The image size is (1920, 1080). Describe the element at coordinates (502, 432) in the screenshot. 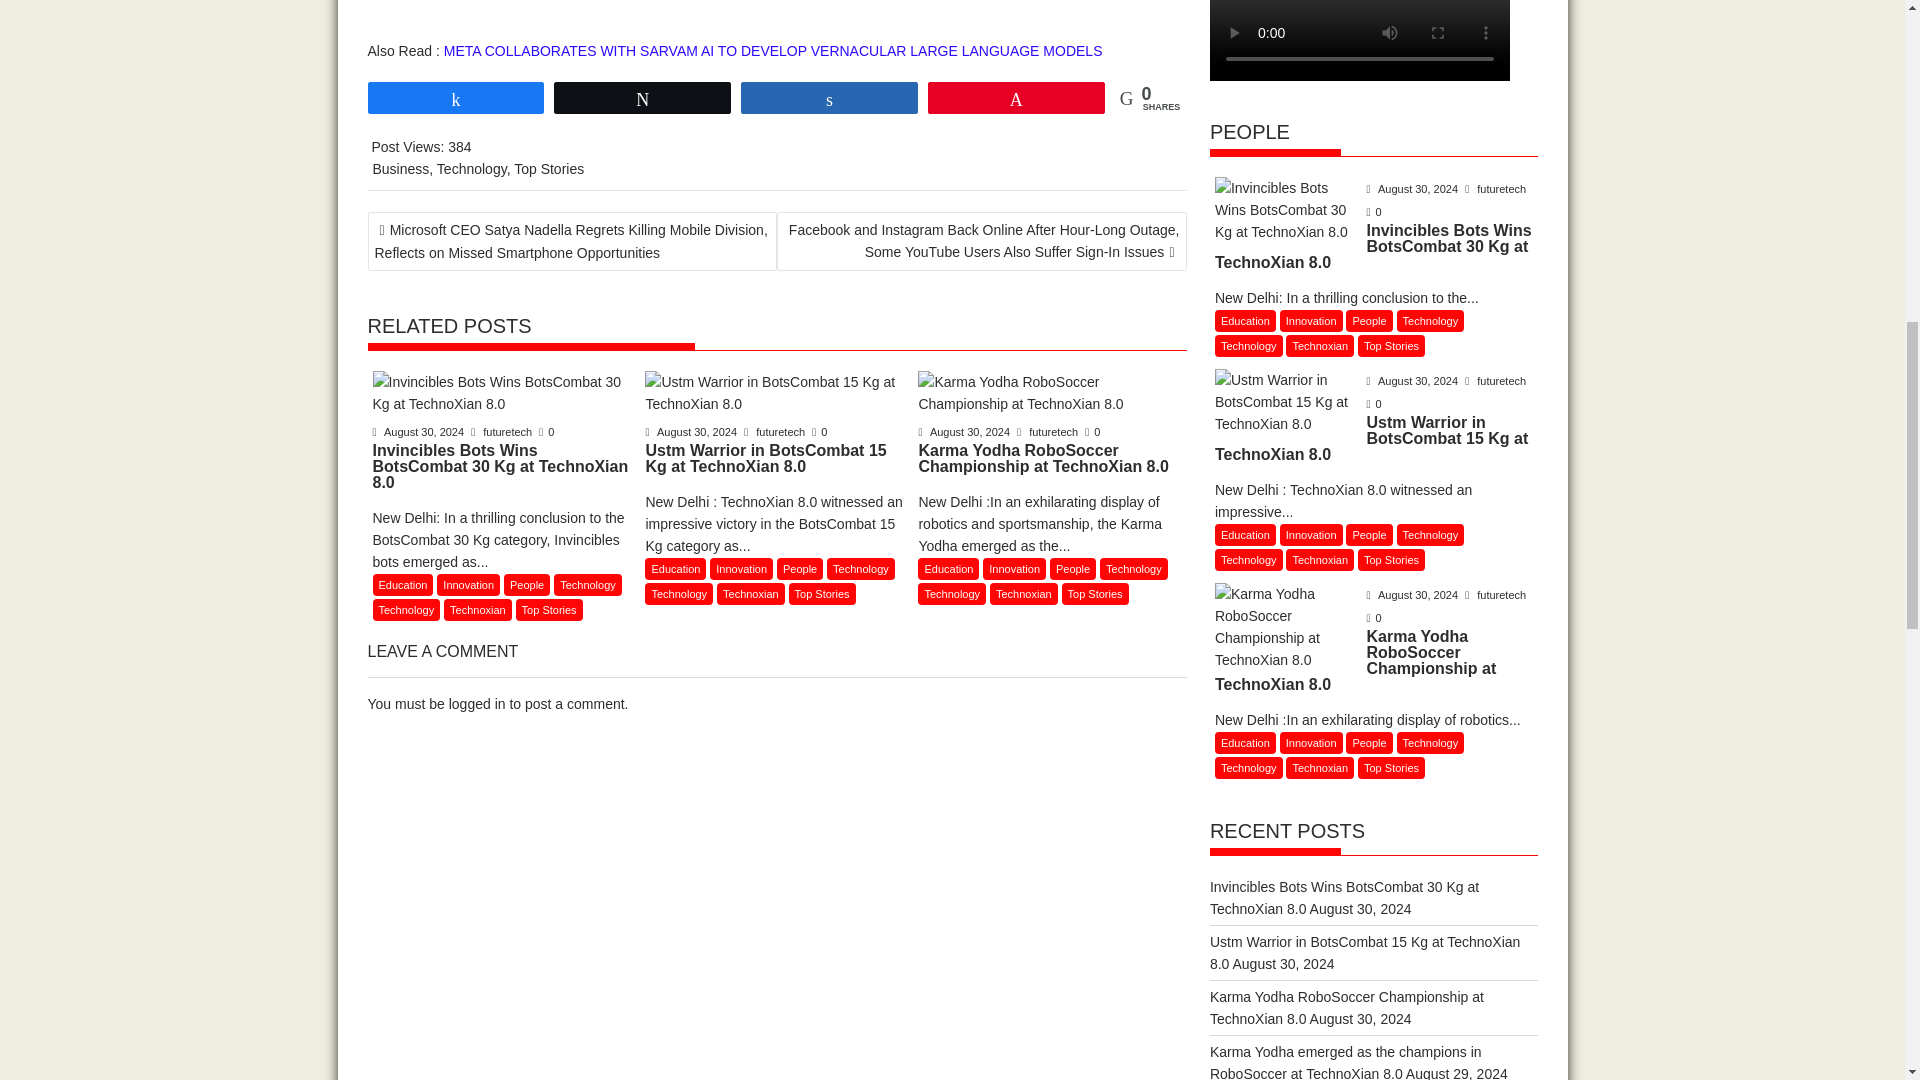

I see `futuretech` at that location.